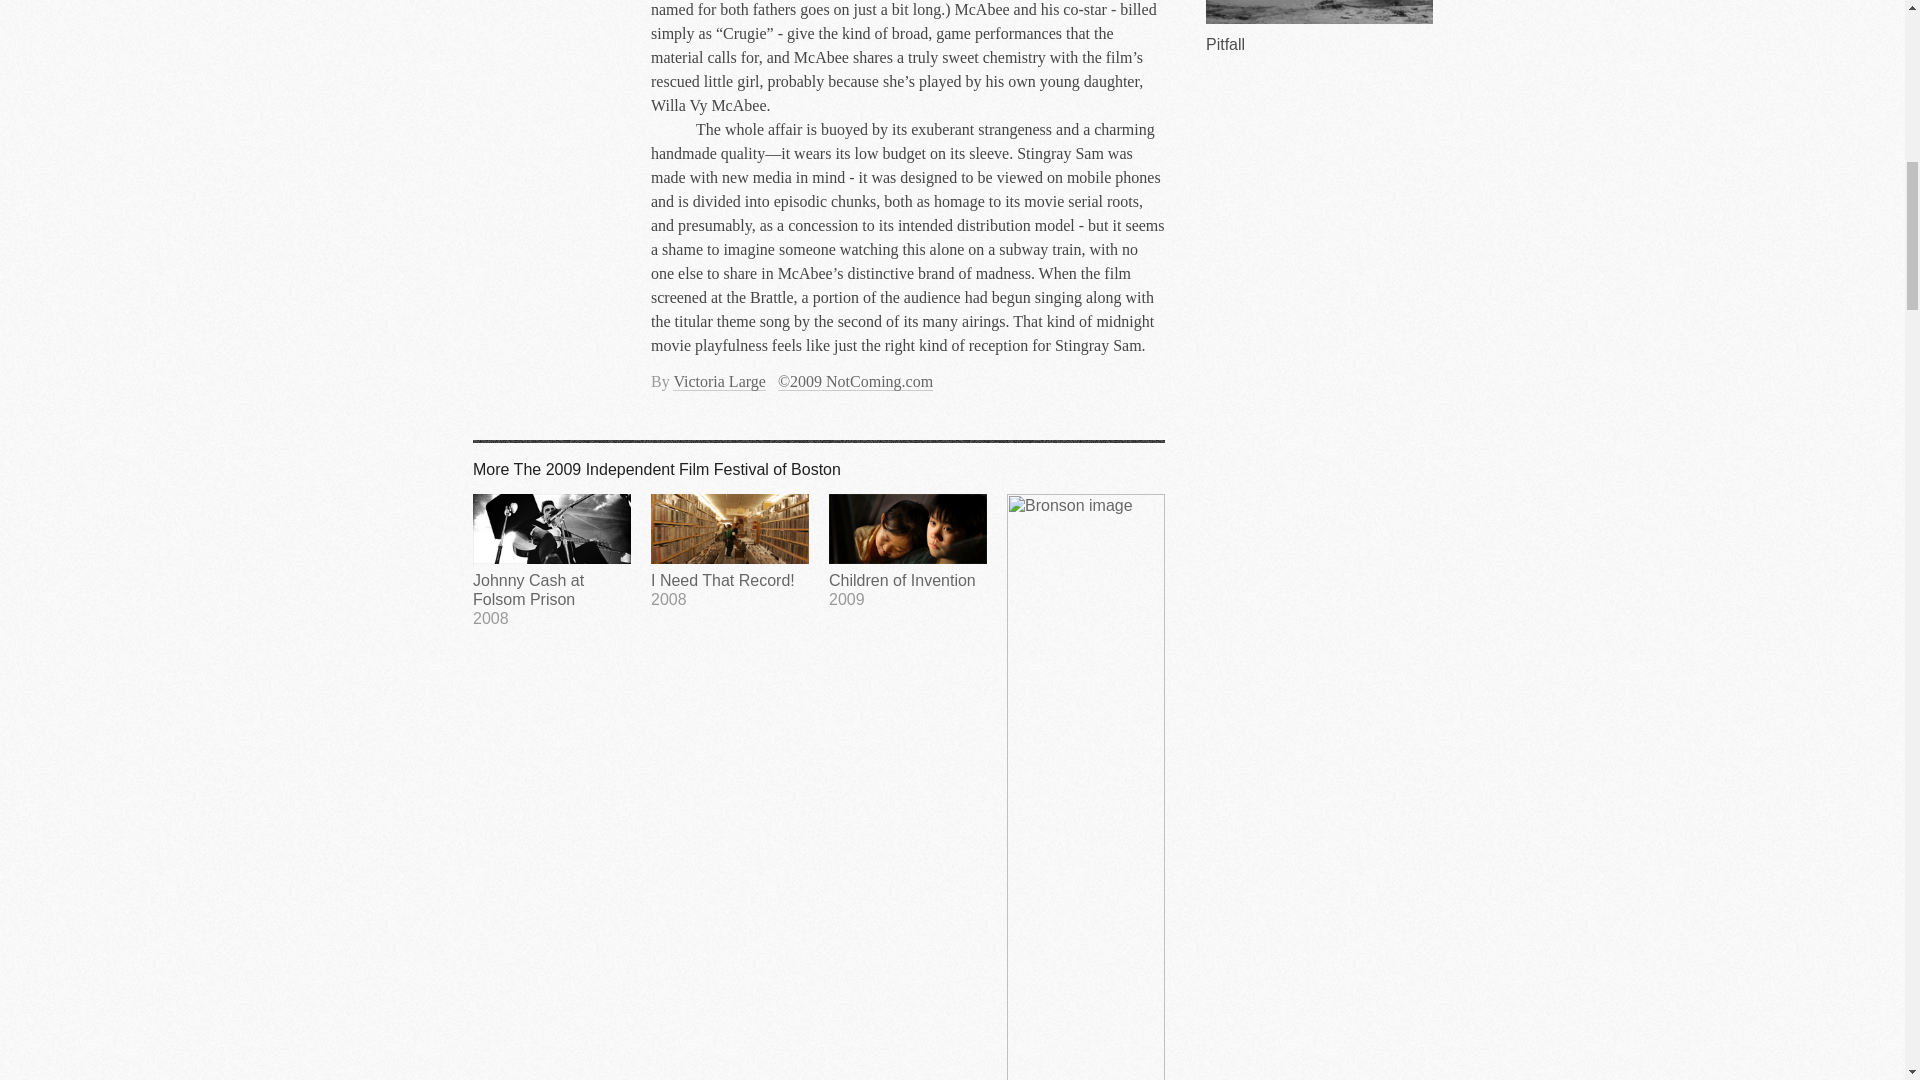  What do you see at coordinates (729, 550) in the screenshot?
I see `I Need That Record!` at bounding box center [729, 550].